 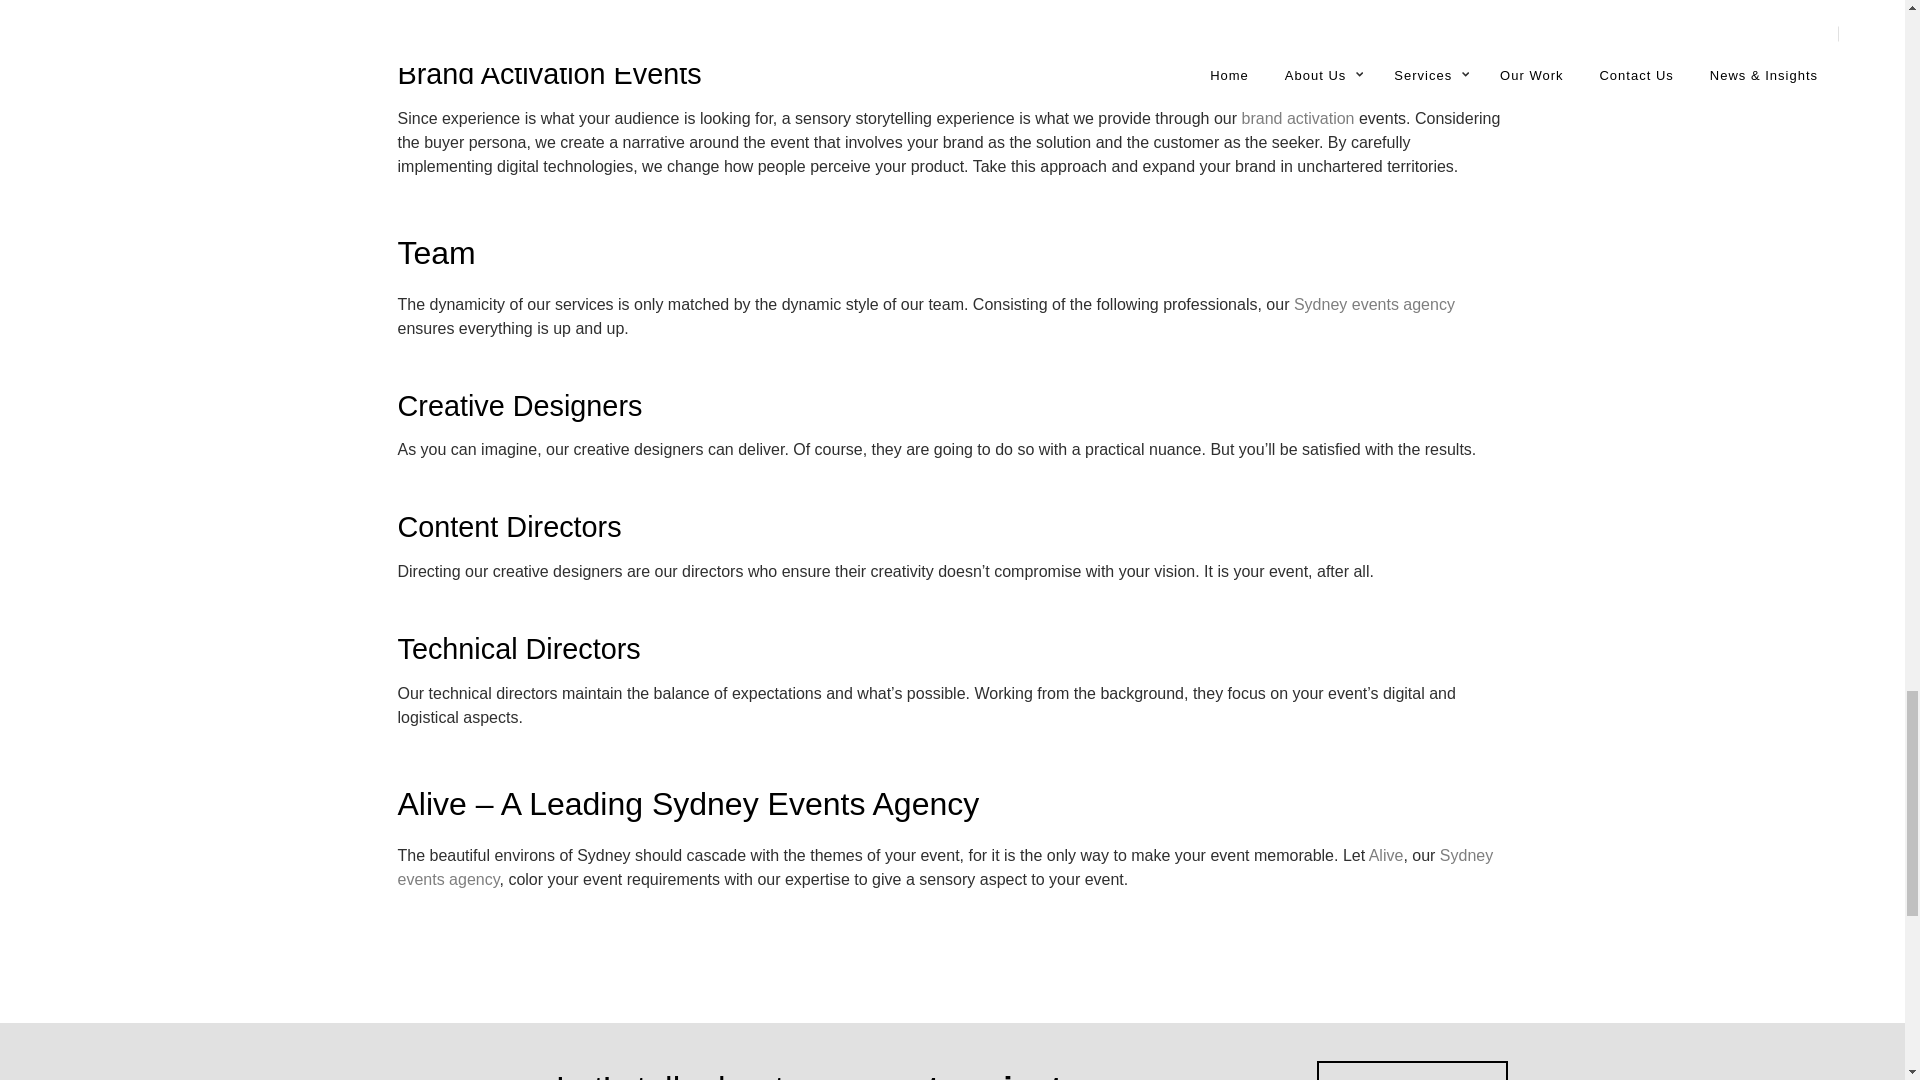 I want to click on Sydney events agency, so click(x=945, y=866).